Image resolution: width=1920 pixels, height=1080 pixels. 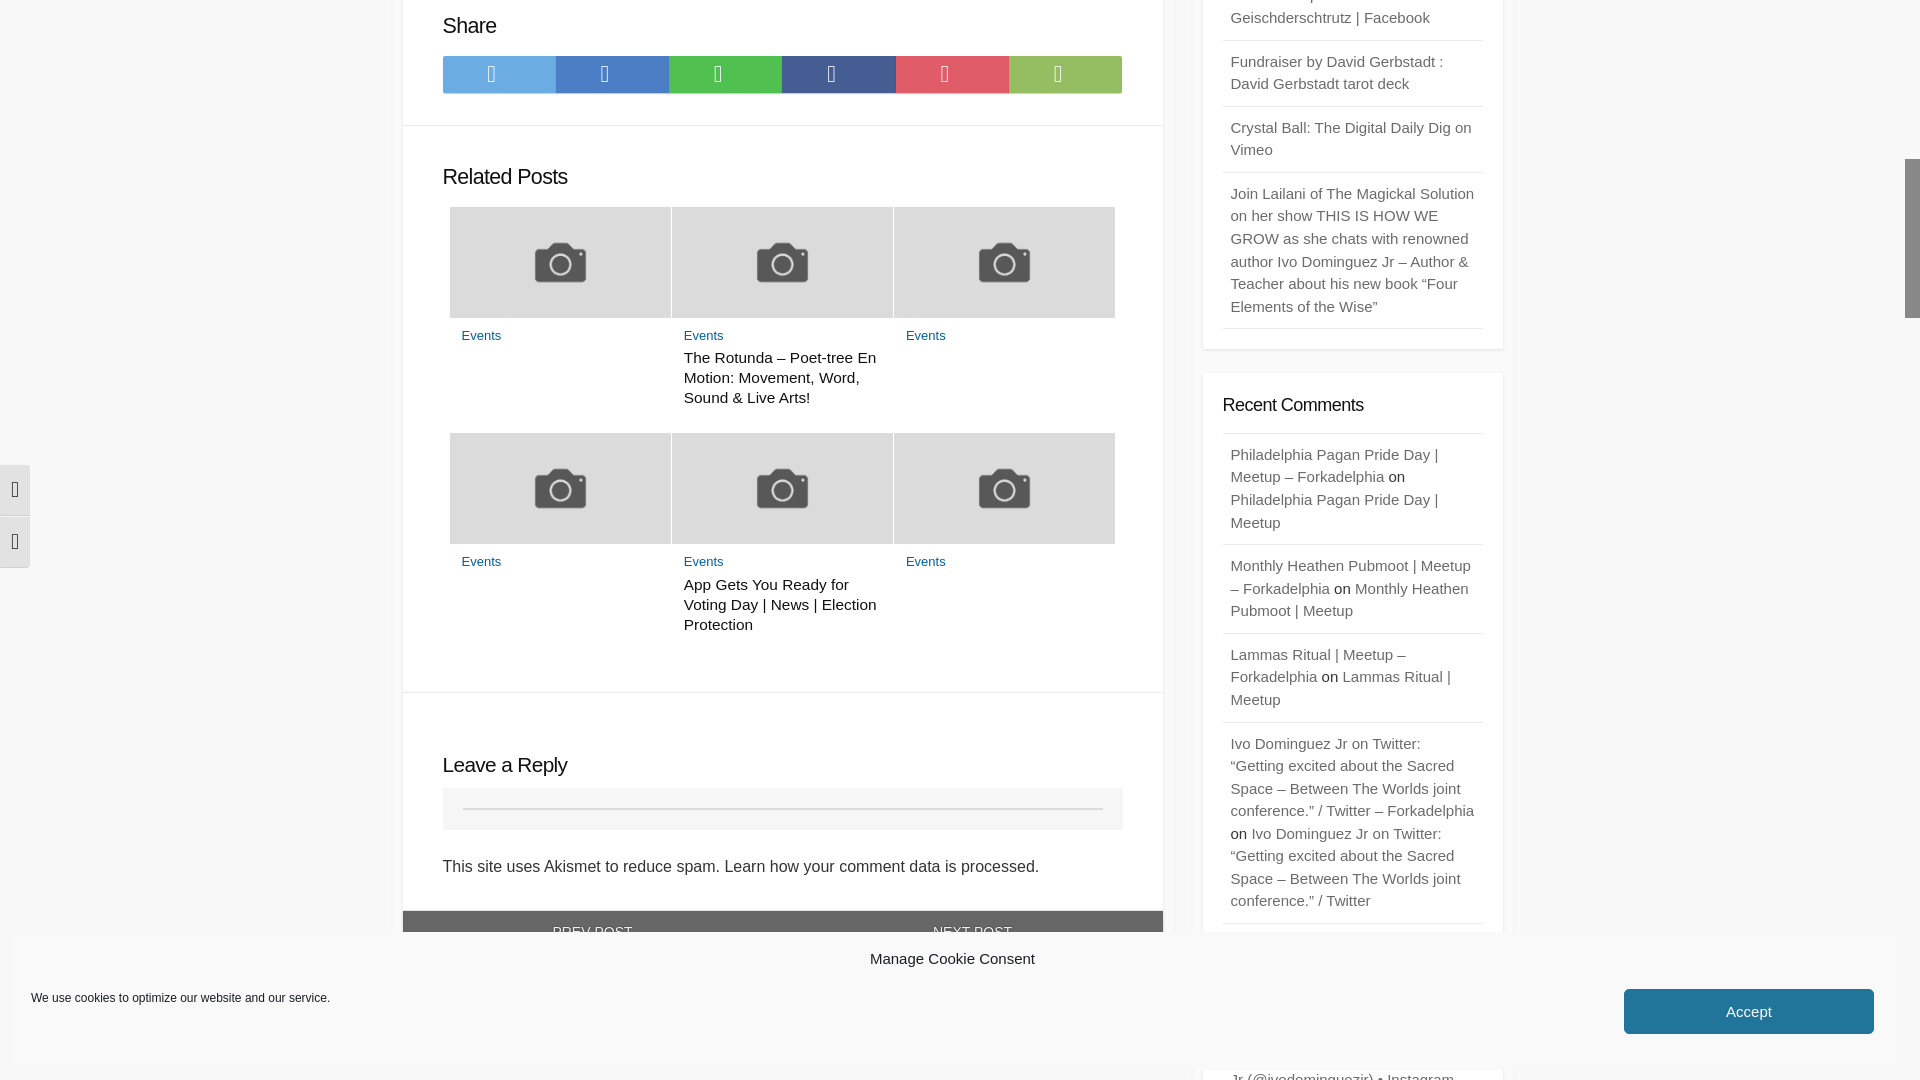 I want to click on Save to Hatena Bookmark, so click(x=612, y=74).